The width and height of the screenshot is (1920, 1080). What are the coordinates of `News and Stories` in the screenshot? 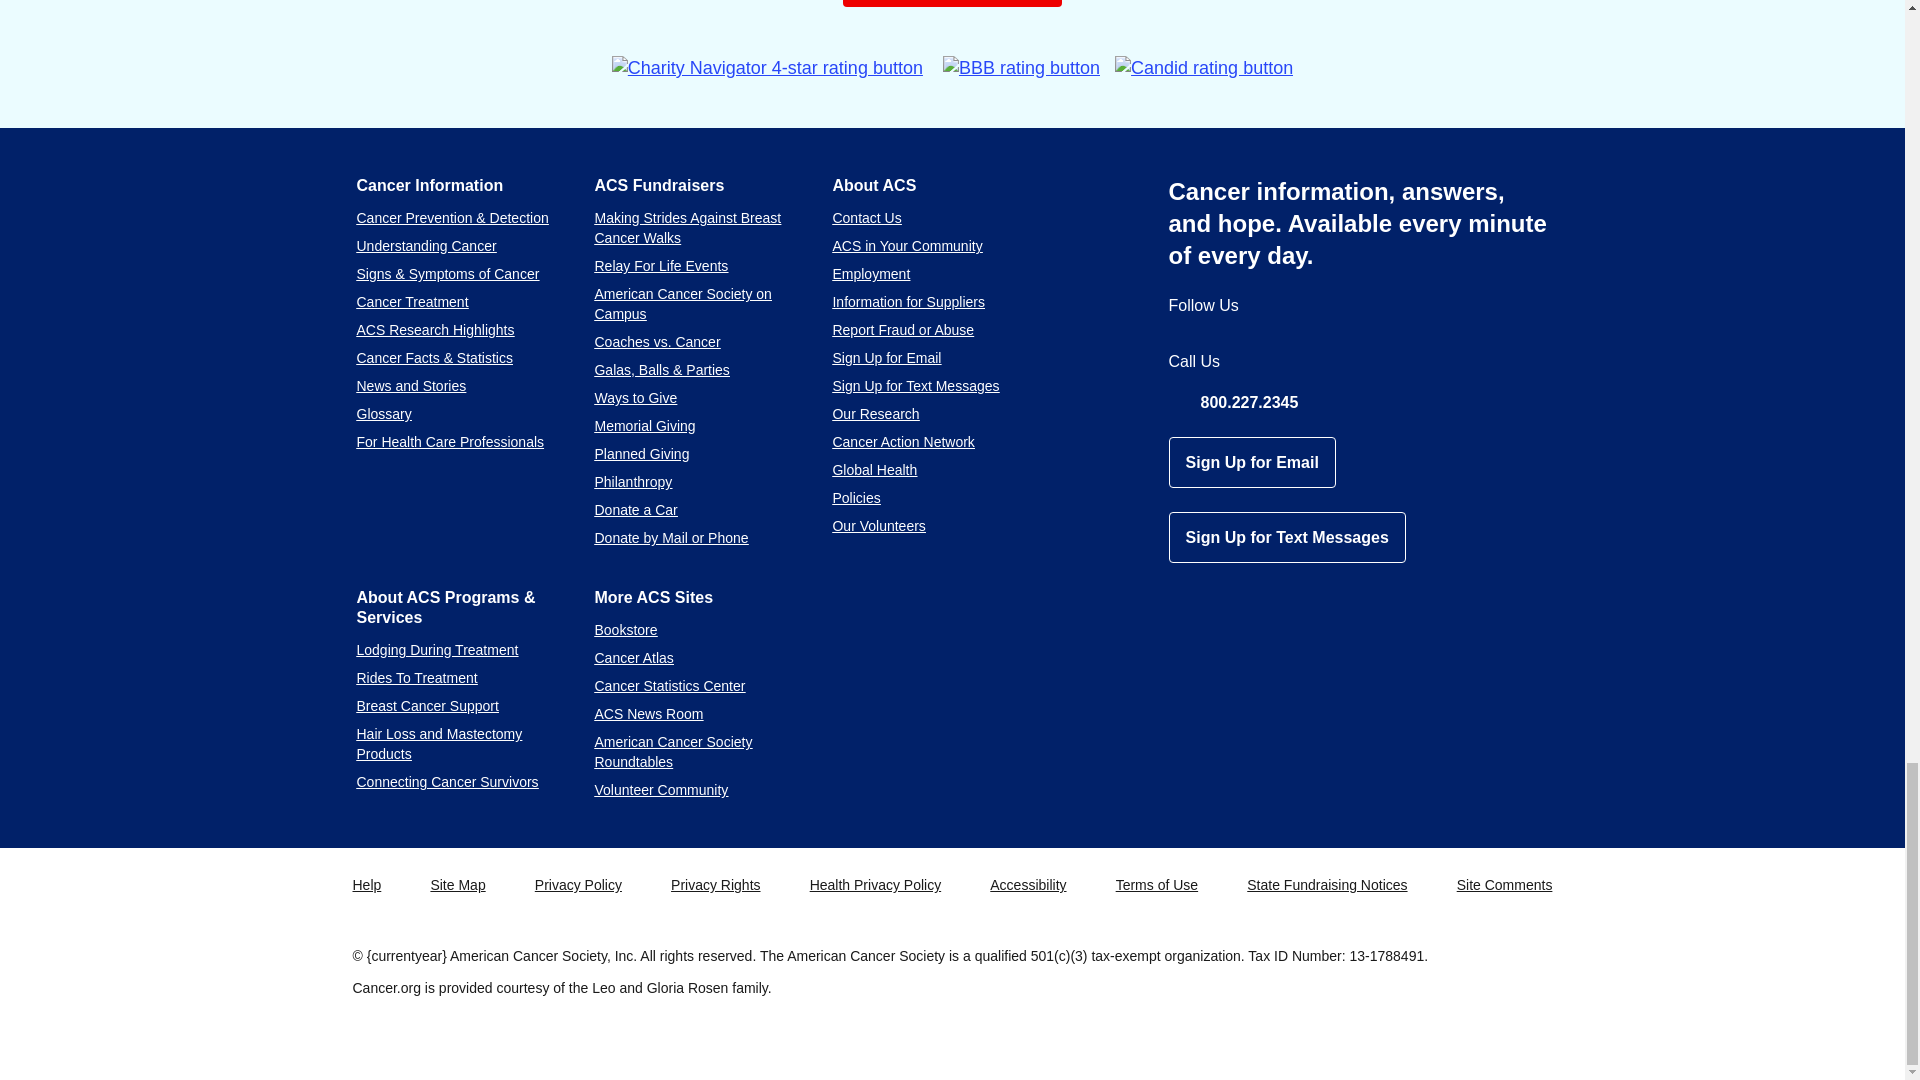 It's located at (410, 386).